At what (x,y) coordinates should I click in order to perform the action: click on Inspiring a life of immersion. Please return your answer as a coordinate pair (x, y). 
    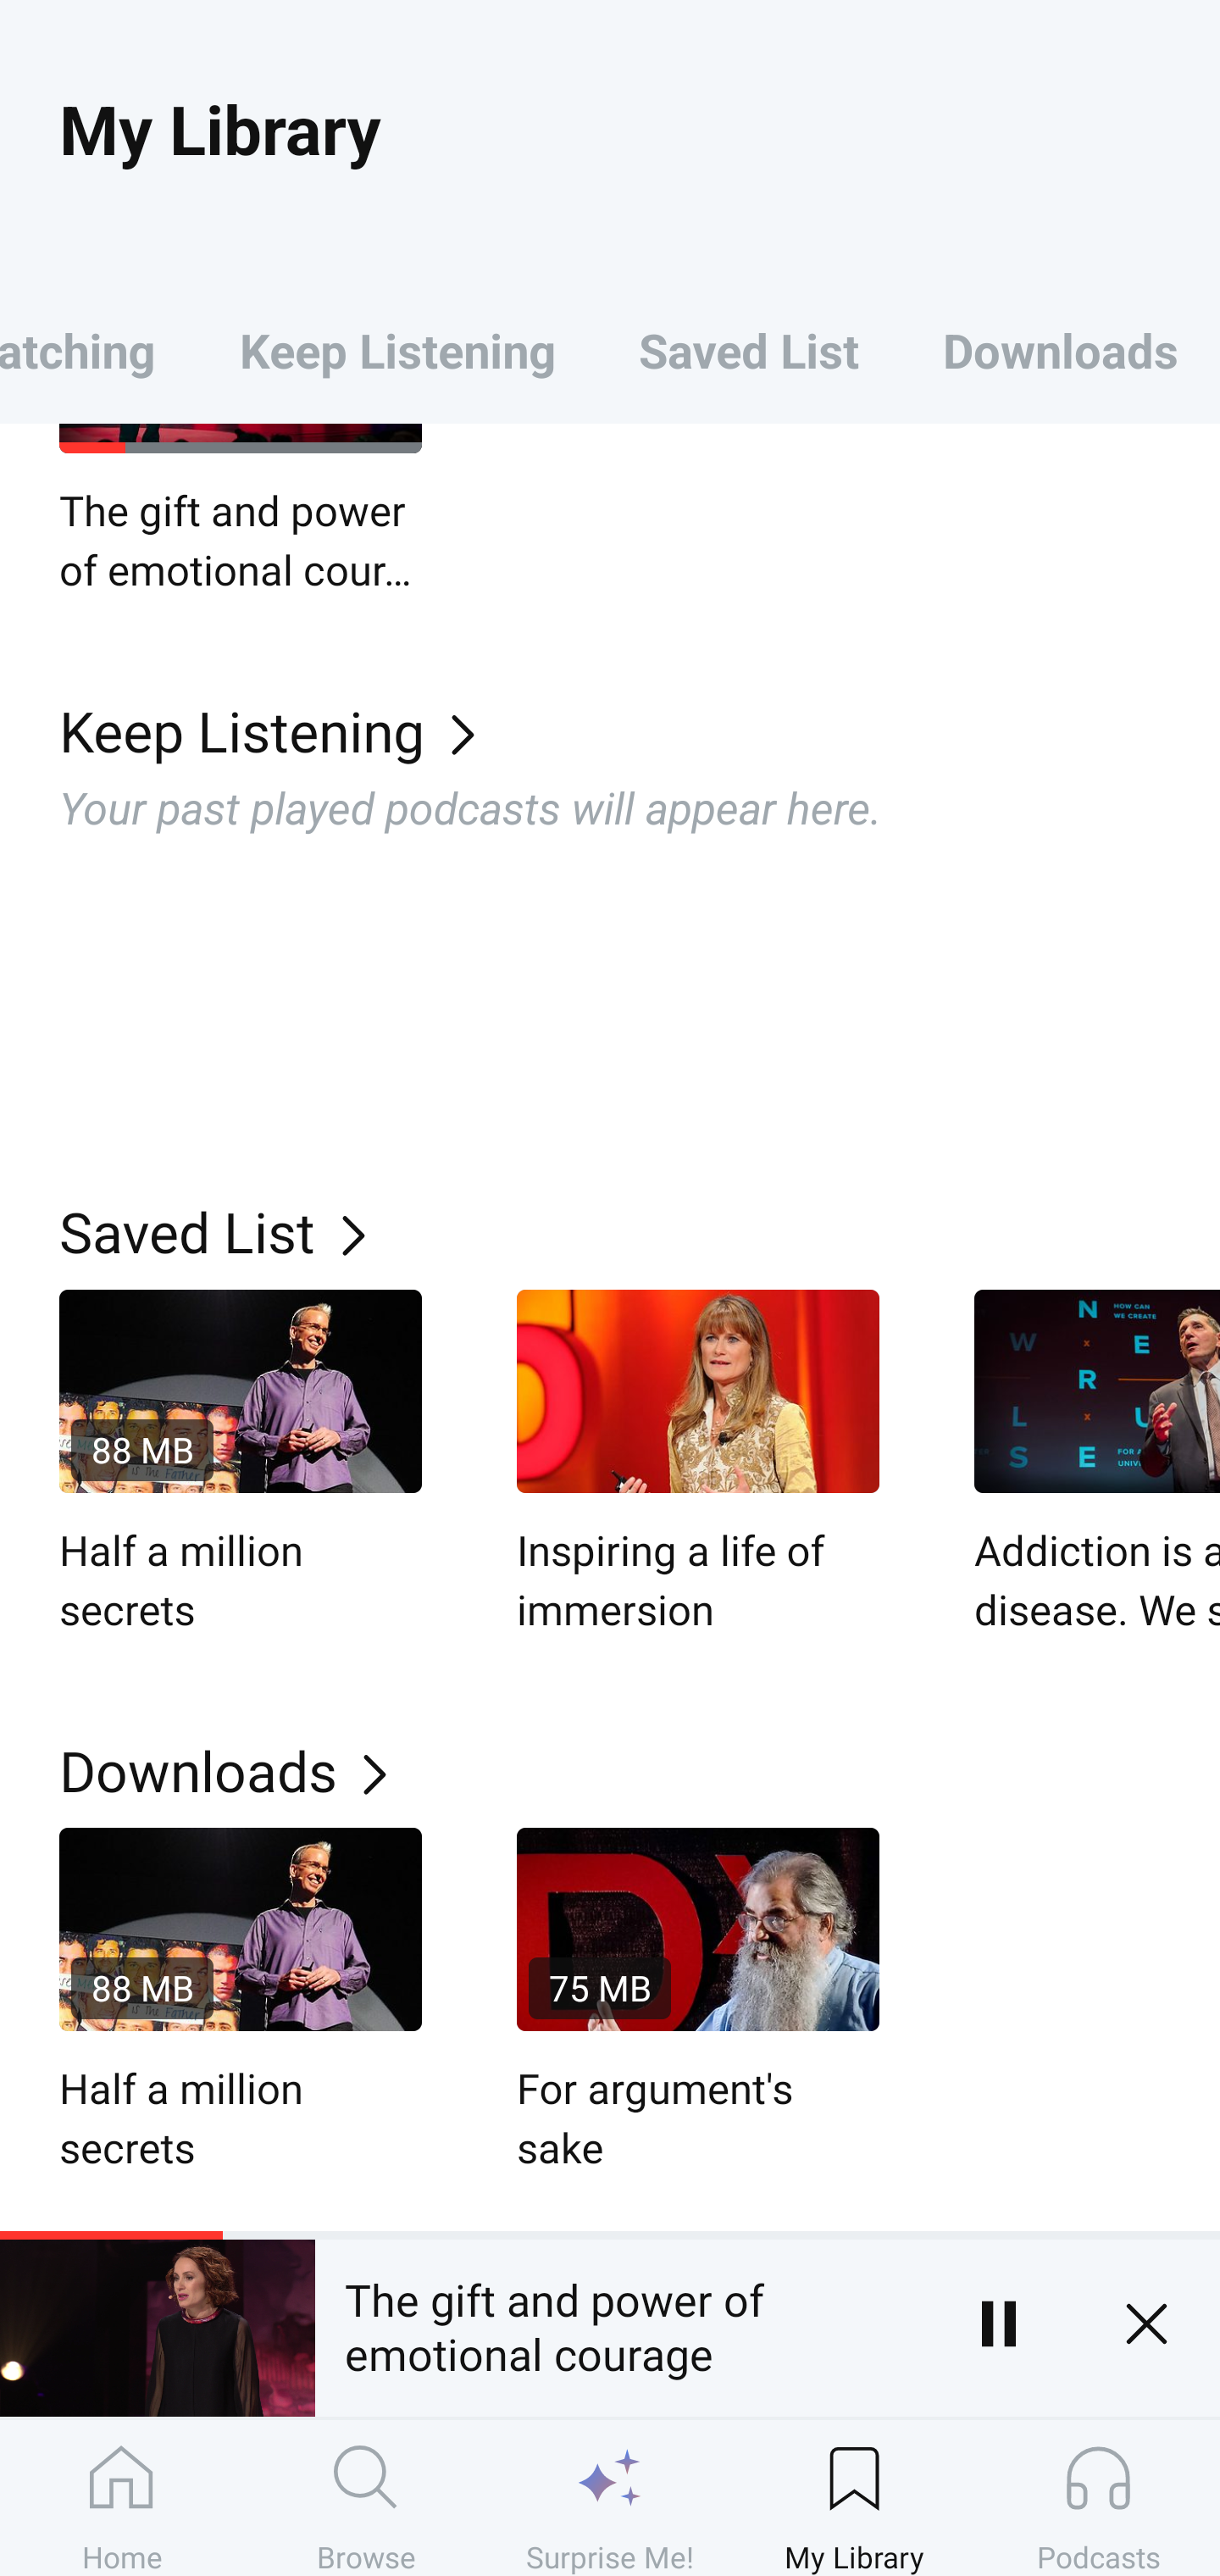
    Looking at the image, I should click on (698, 1464).